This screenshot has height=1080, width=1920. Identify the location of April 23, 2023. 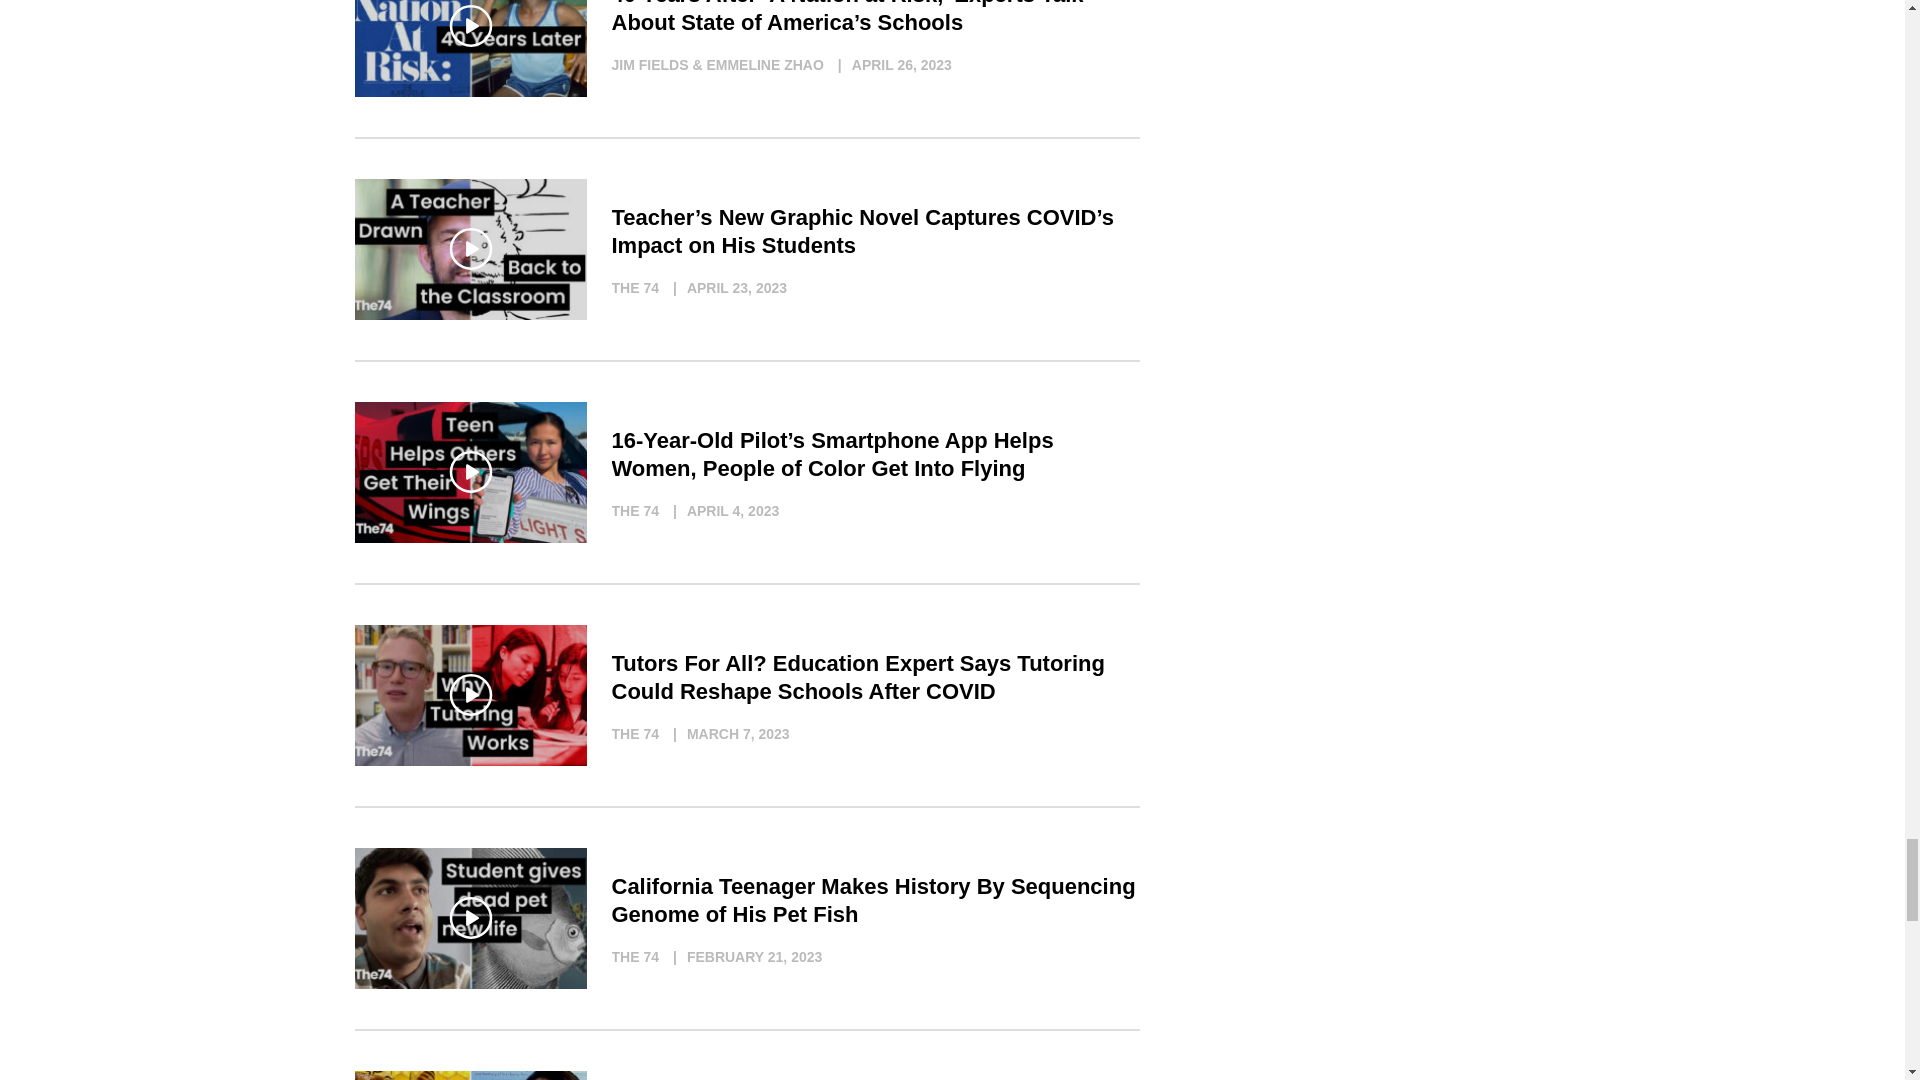
(724, 288).